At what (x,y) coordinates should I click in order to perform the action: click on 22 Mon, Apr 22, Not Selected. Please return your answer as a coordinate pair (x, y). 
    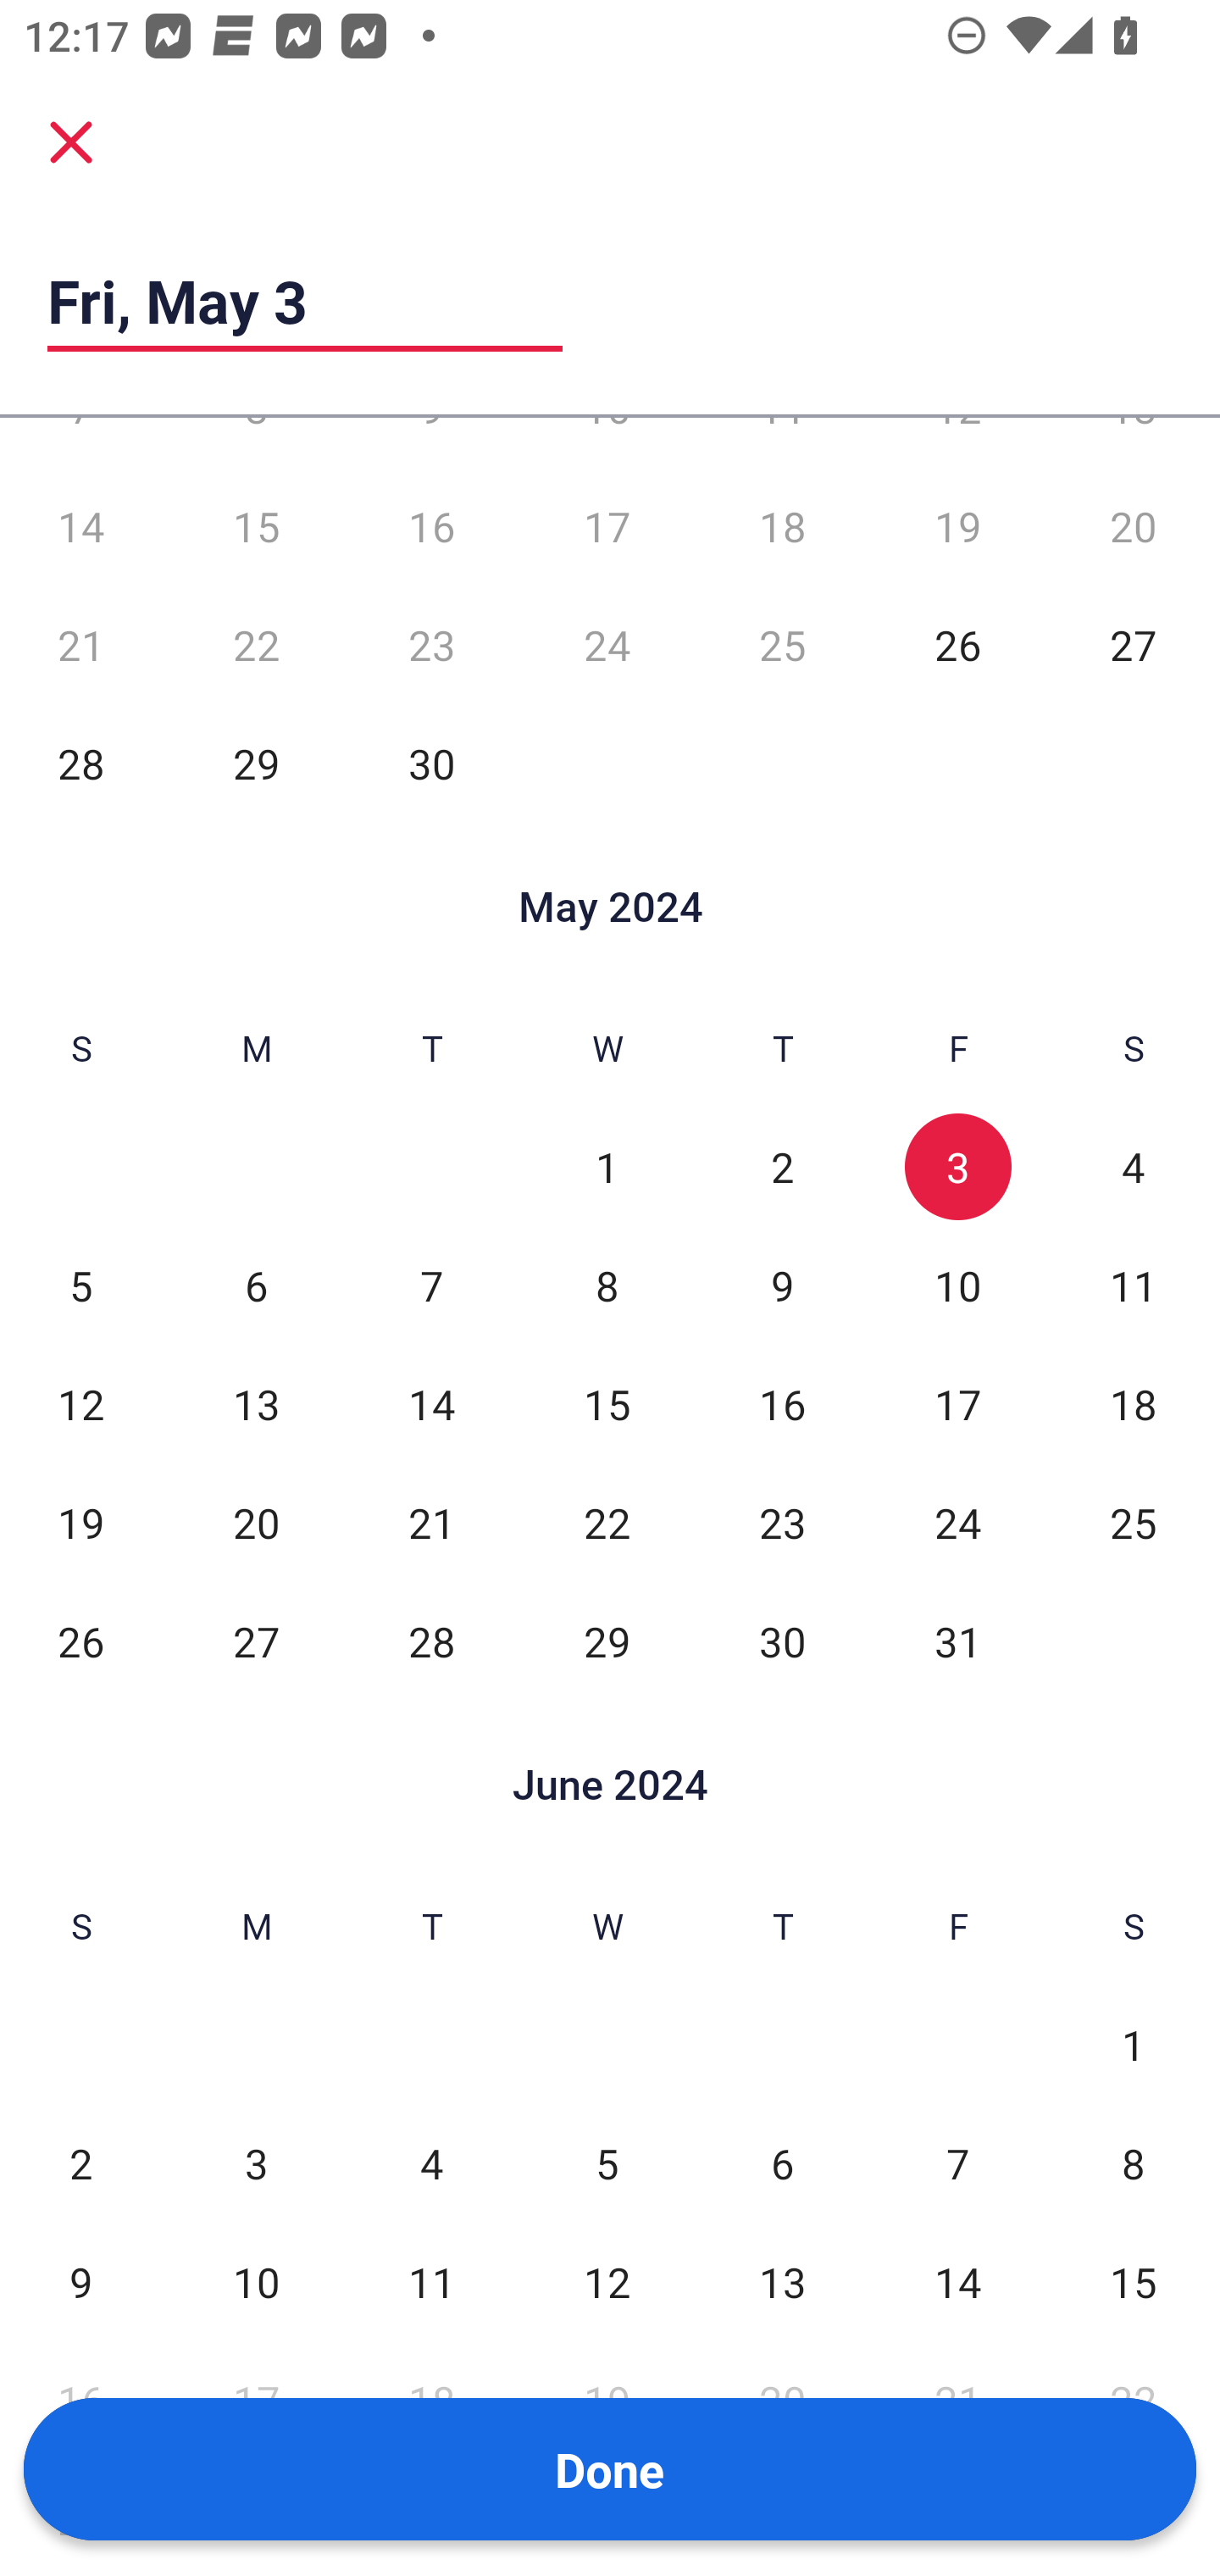
    Looking at the image, I should click on (256, 644).